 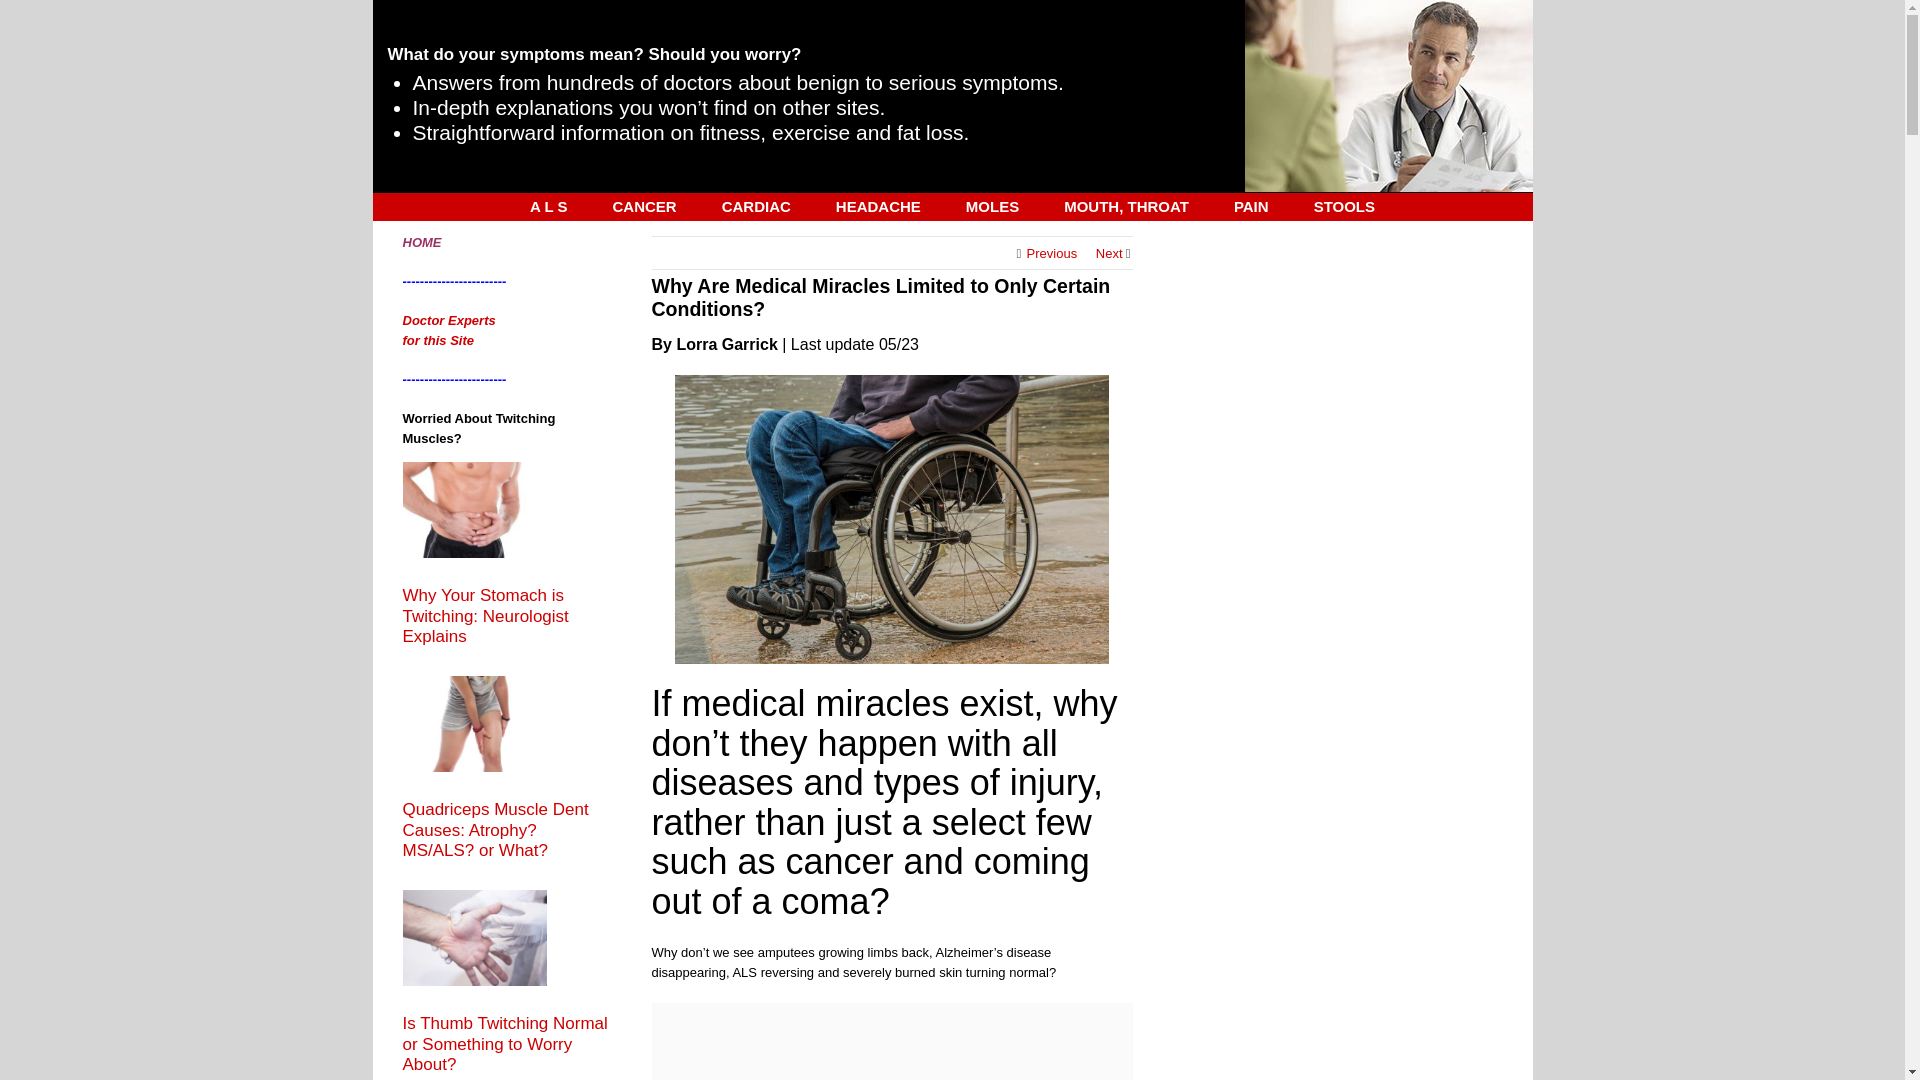 I want to click on CARDIAC, so click(x=756, y=206).